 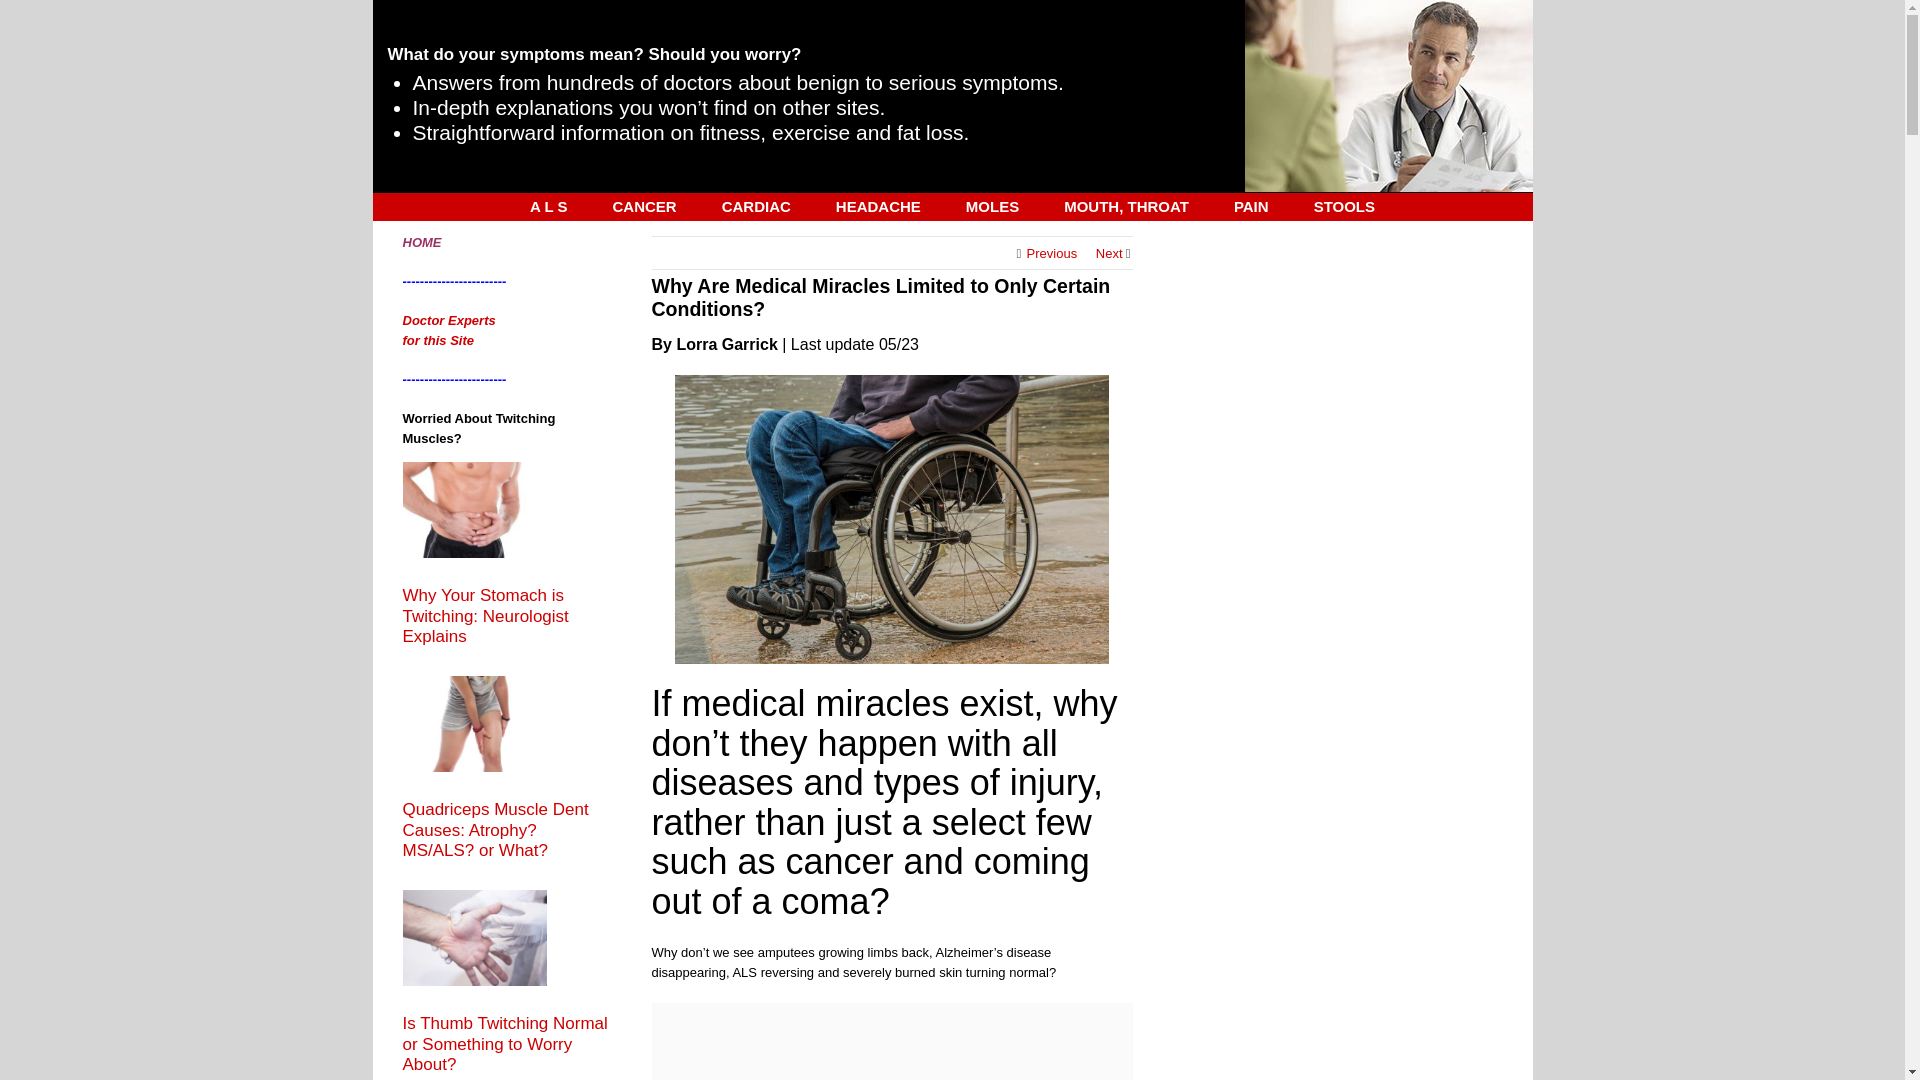 I want to click on CARDIAC, so click(x=756, y=206).